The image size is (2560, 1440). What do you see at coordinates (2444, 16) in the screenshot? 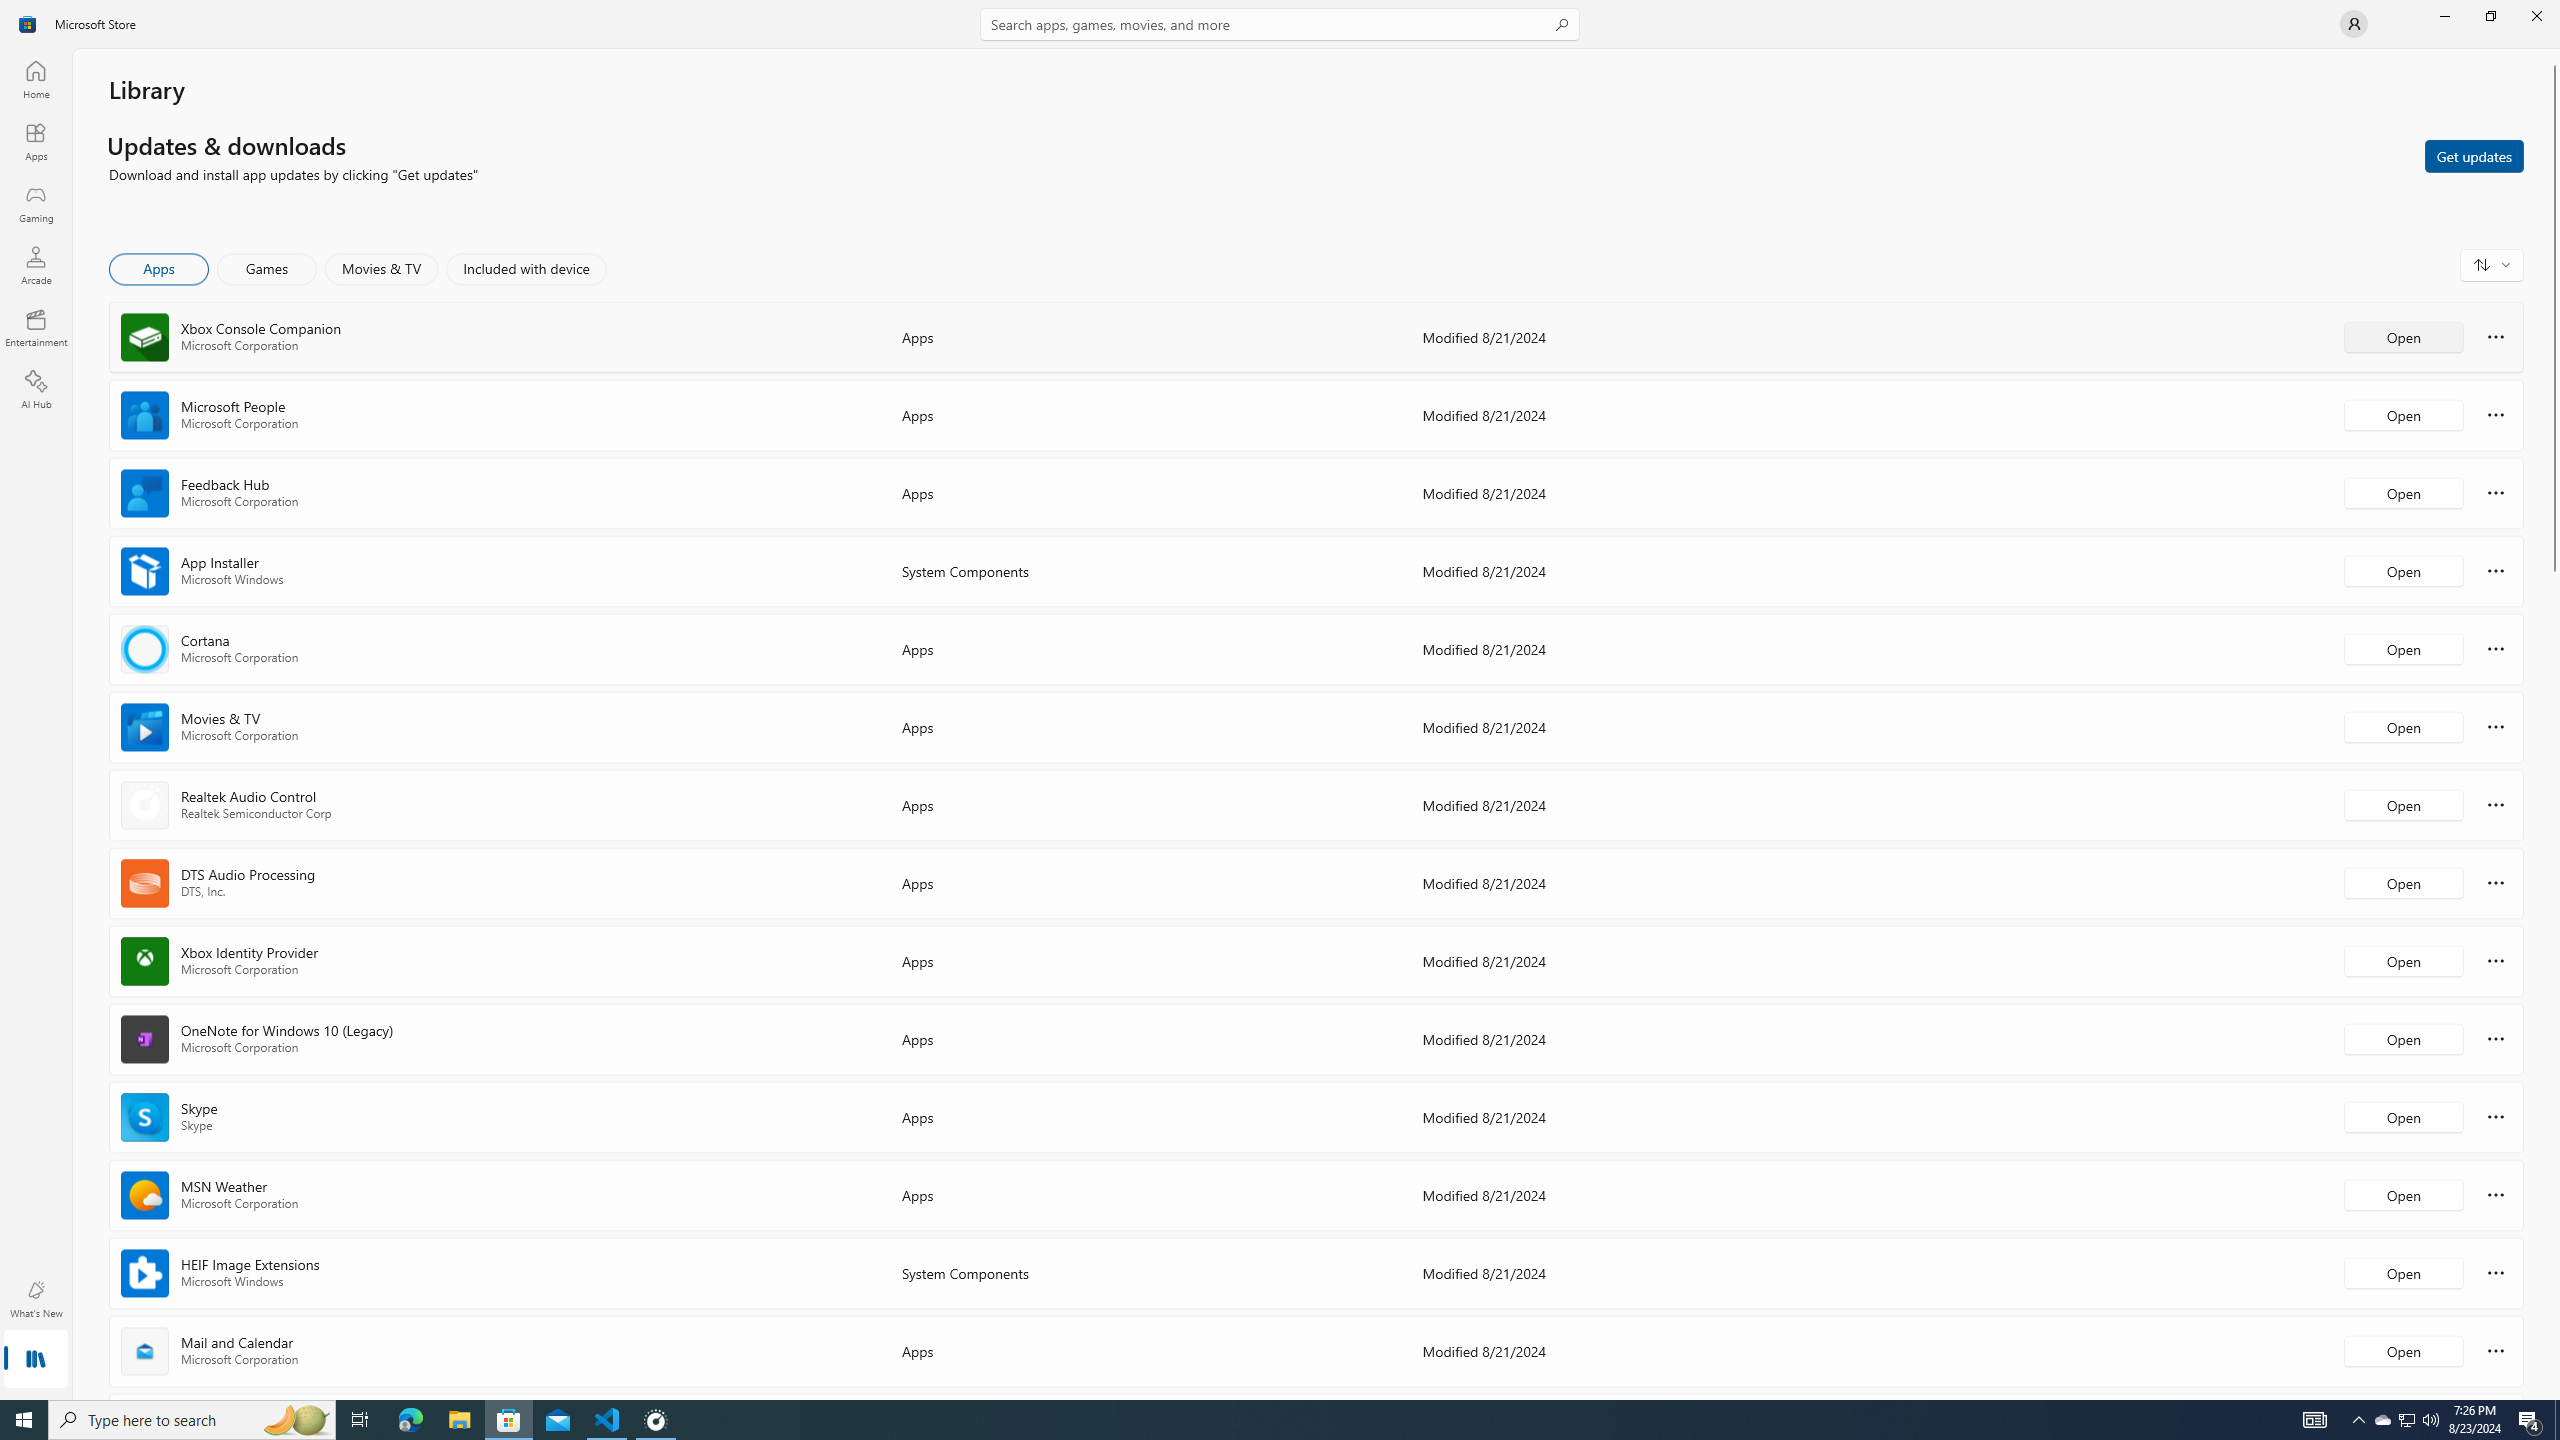
I see `Minimize Microsoft Store` at bounding box center [2444, 16].